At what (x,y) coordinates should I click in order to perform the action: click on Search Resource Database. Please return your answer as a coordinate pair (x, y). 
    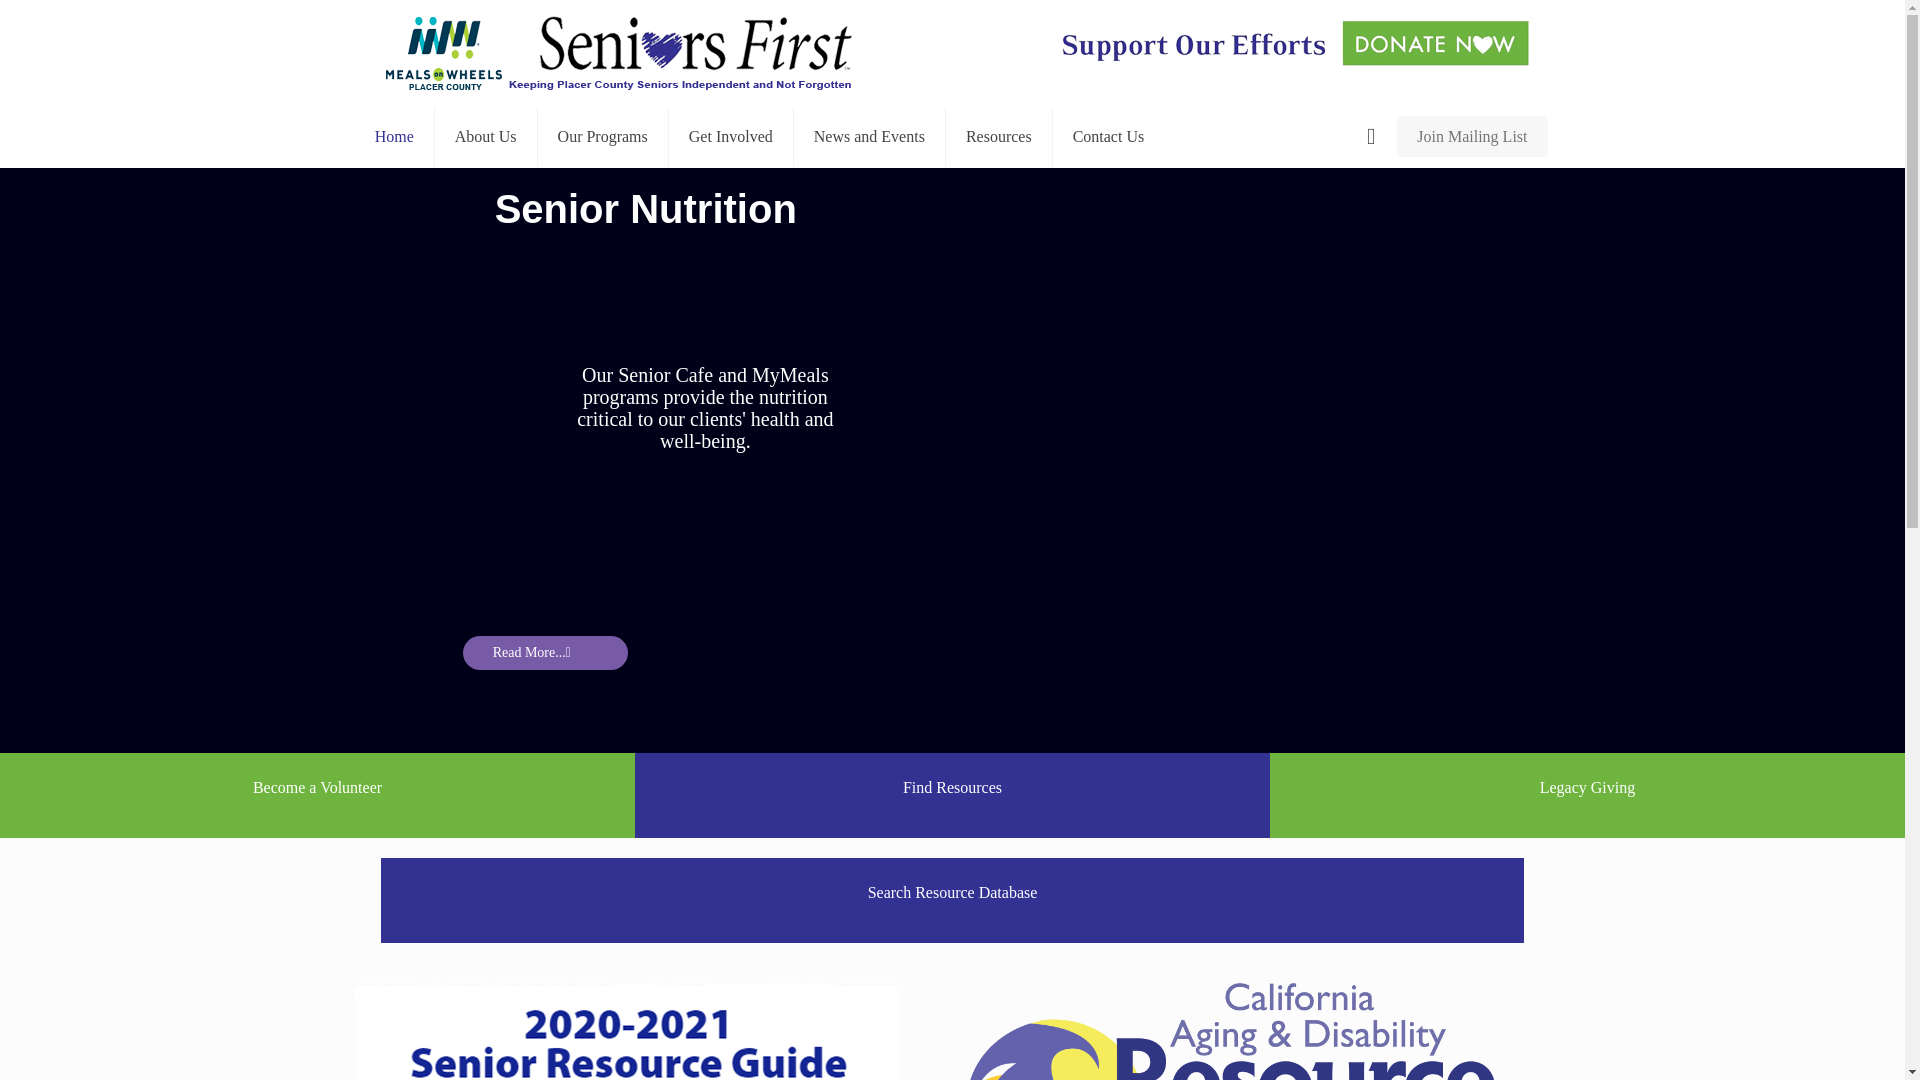
    Looking at the image, I should click on (952, 900).